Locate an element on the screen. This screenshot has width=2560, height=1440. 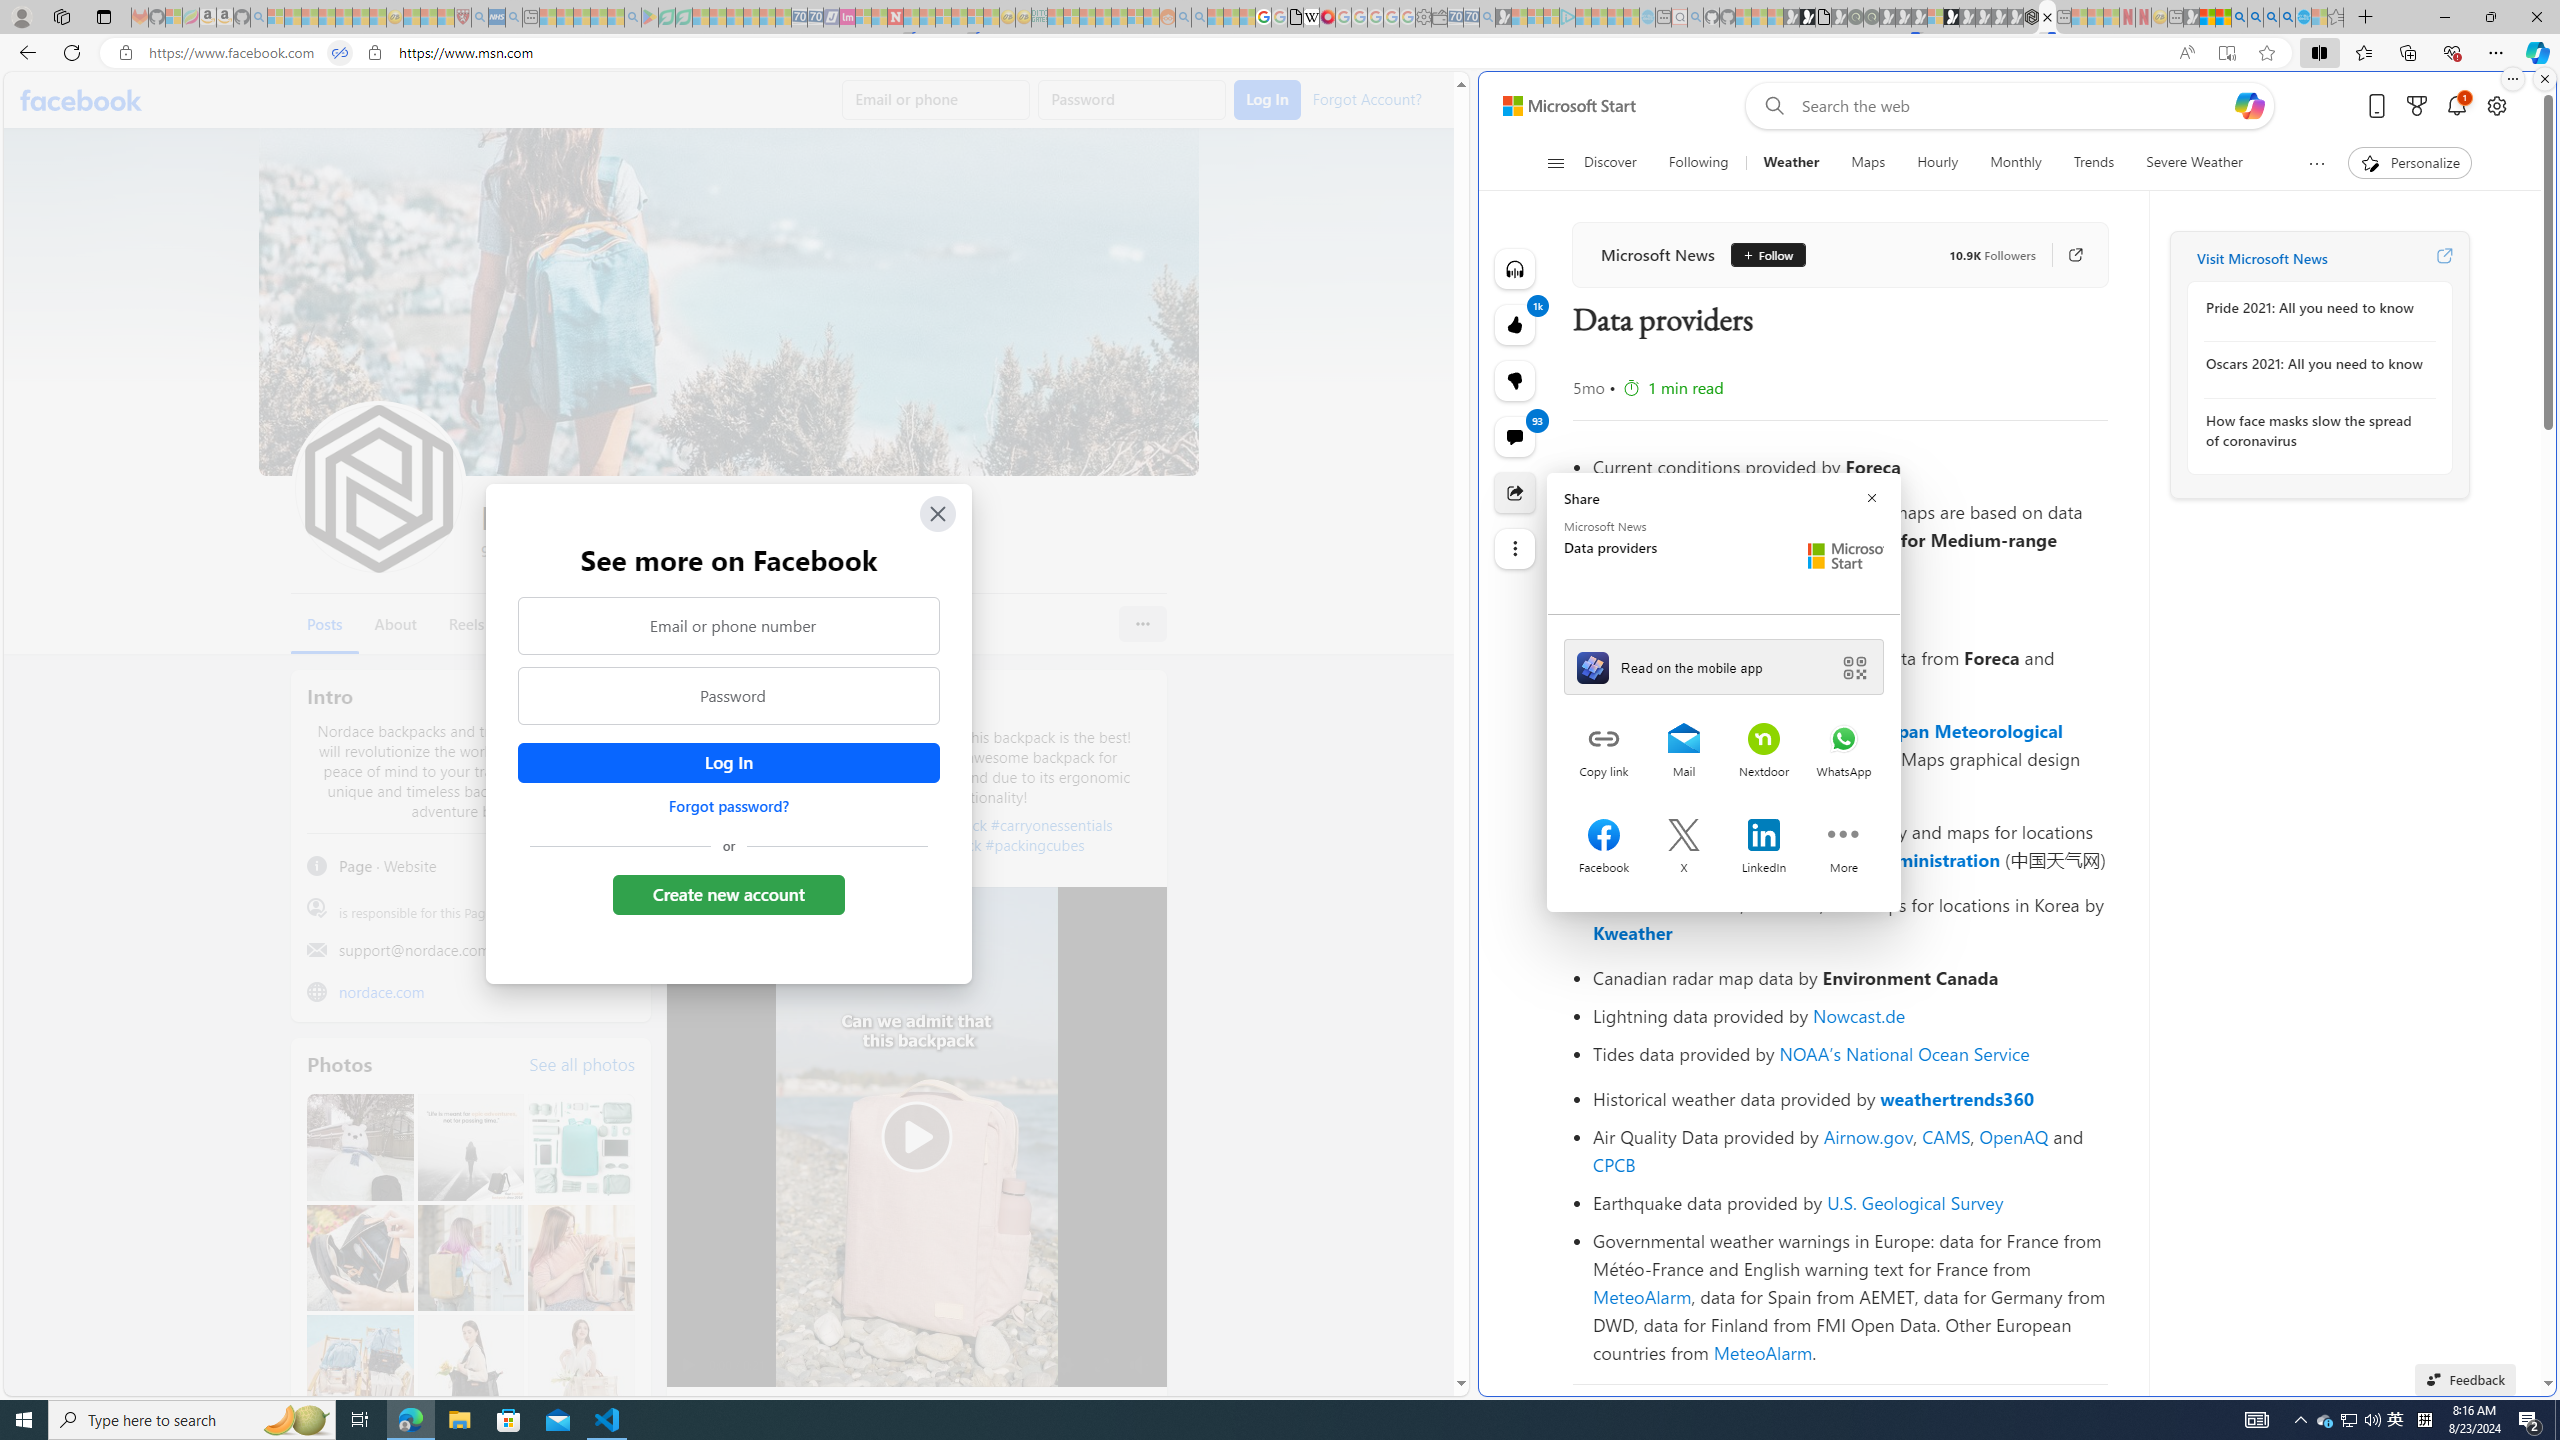
MSN - Sleeping is located at coordinates (2191, 17).